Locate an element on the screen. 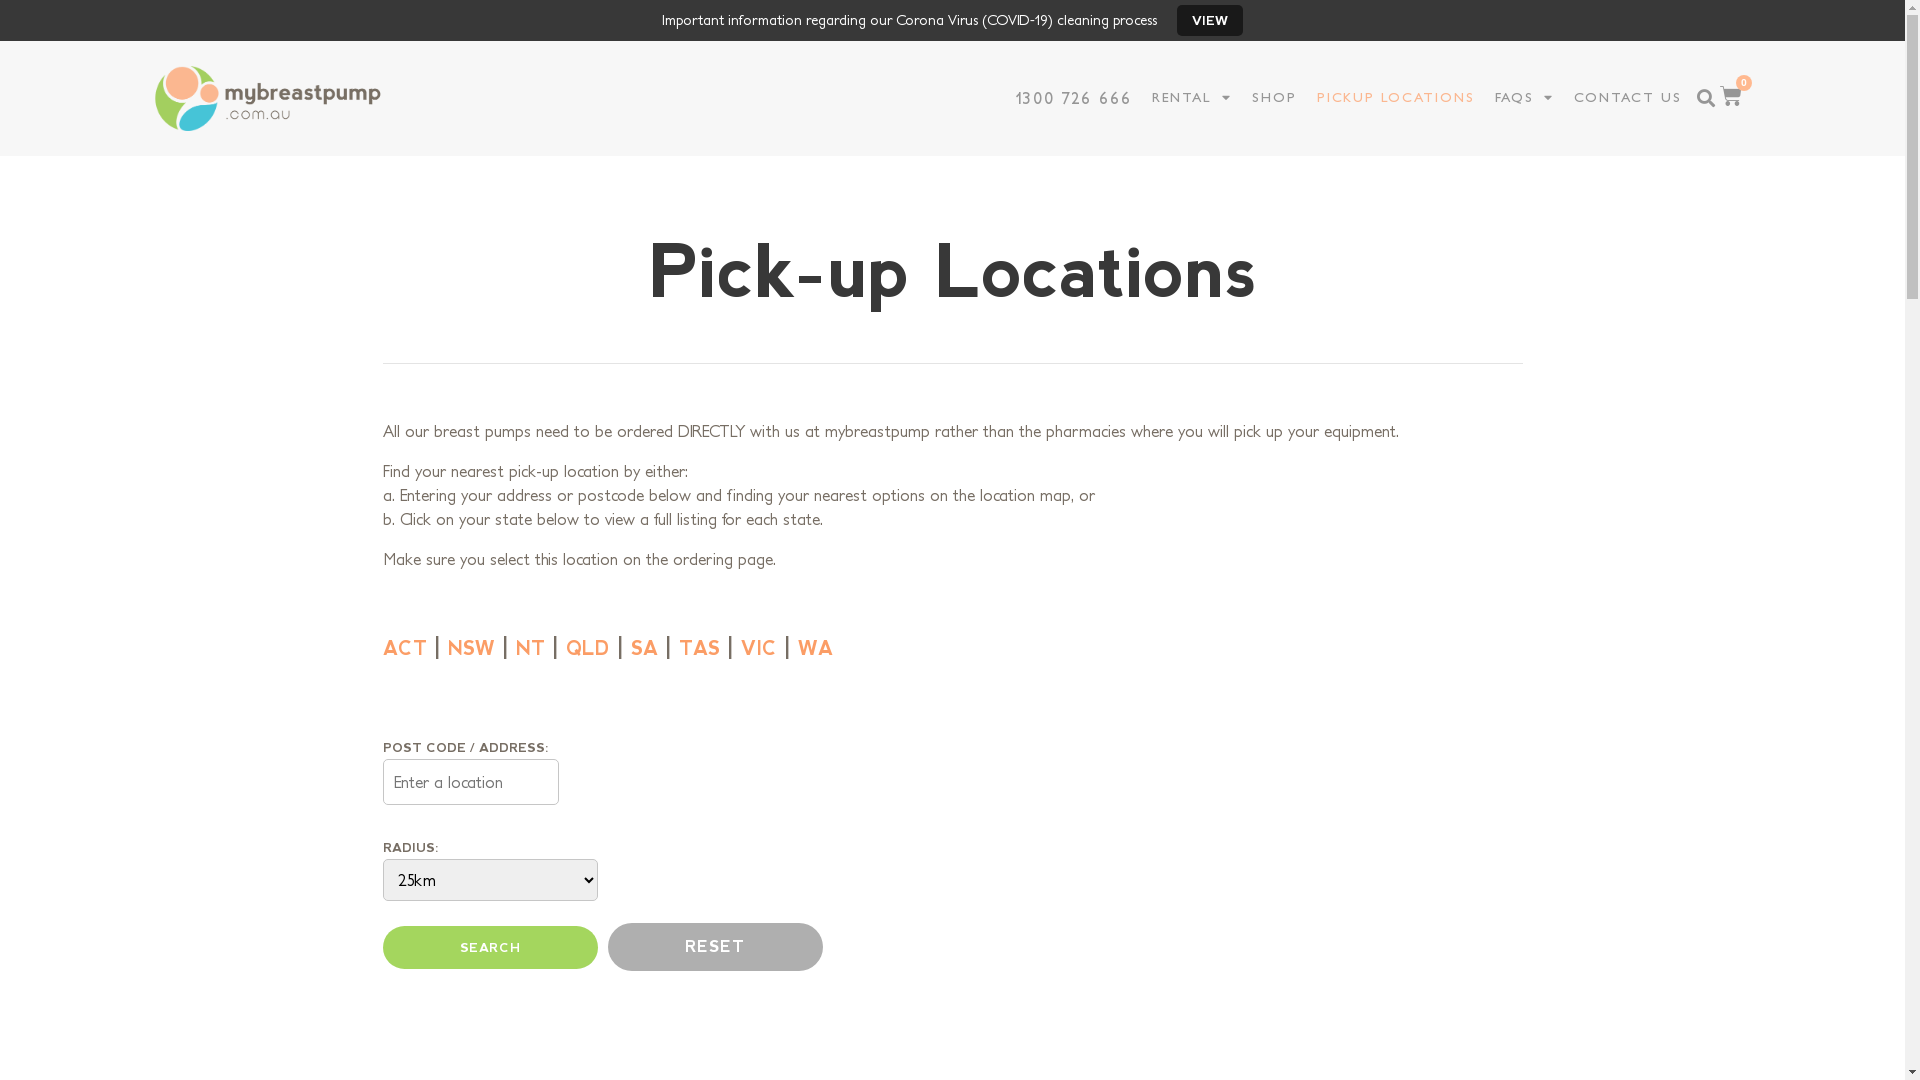 The width and height of the screenshot is (1920, 1080). WA is located at coordinates (816, 648).